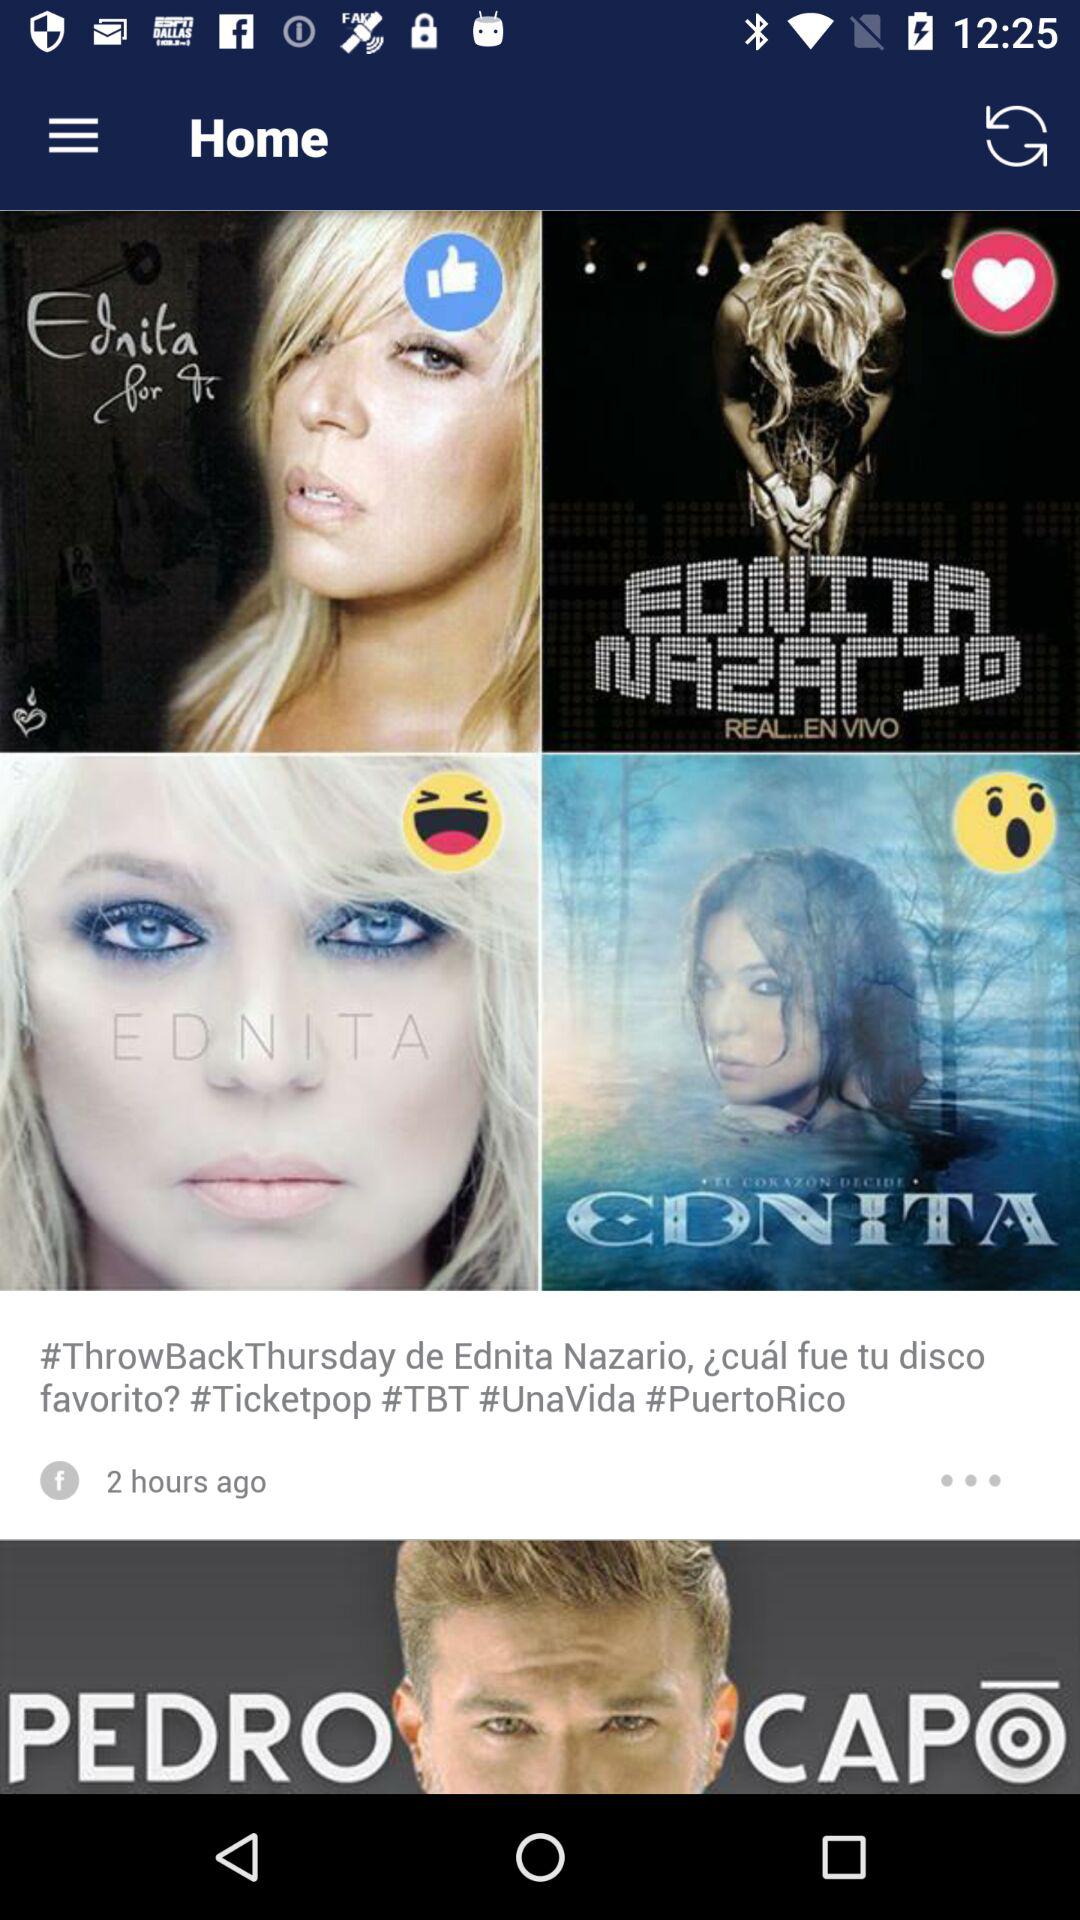  I want to click on choose the item next to home, so click(73, 136).